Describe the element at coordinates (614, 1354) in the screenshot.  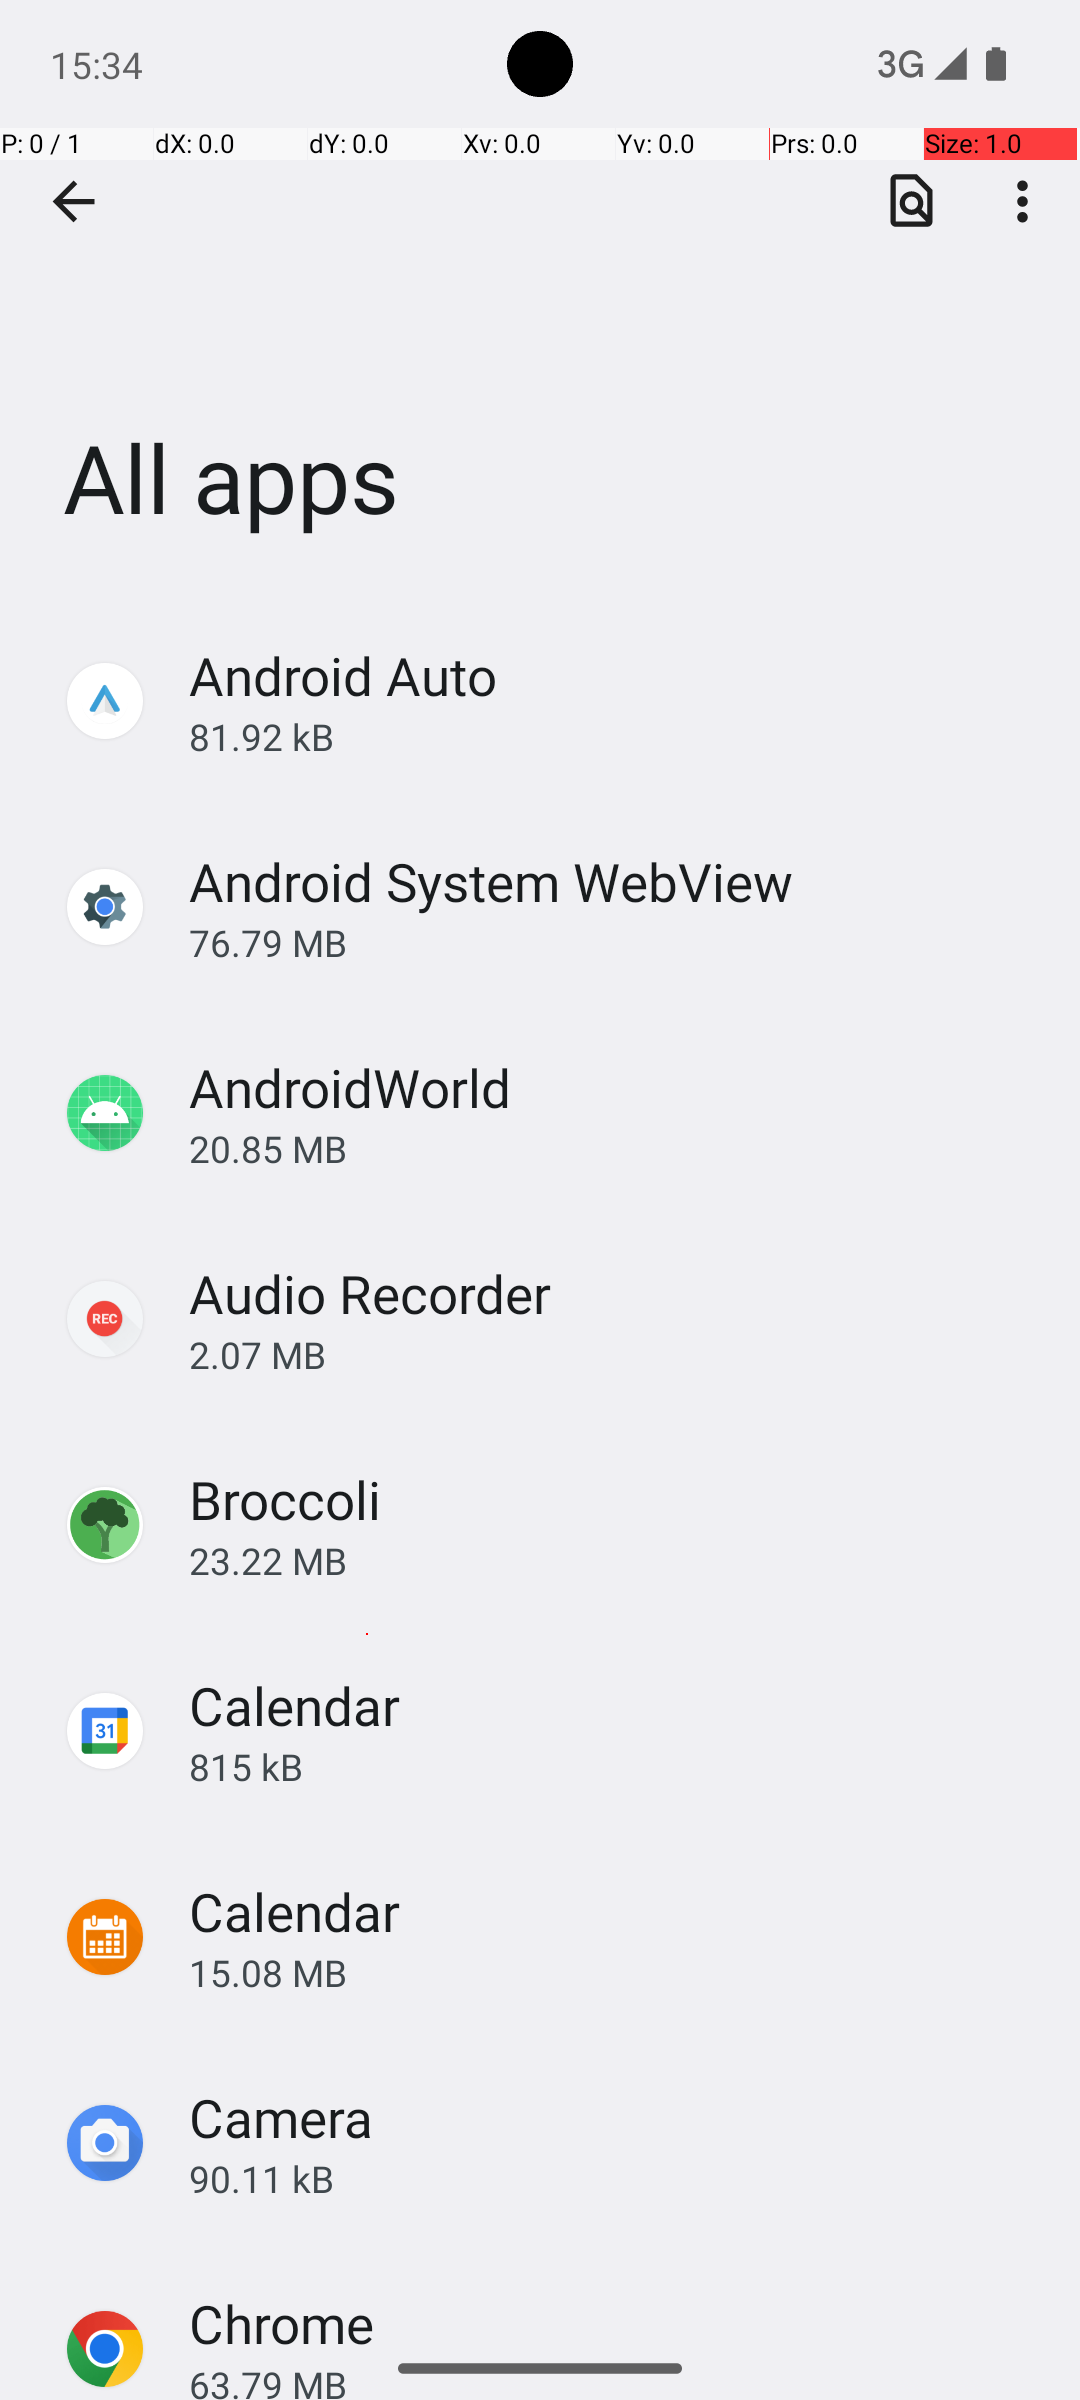
I see `2.07 MB` at that location.